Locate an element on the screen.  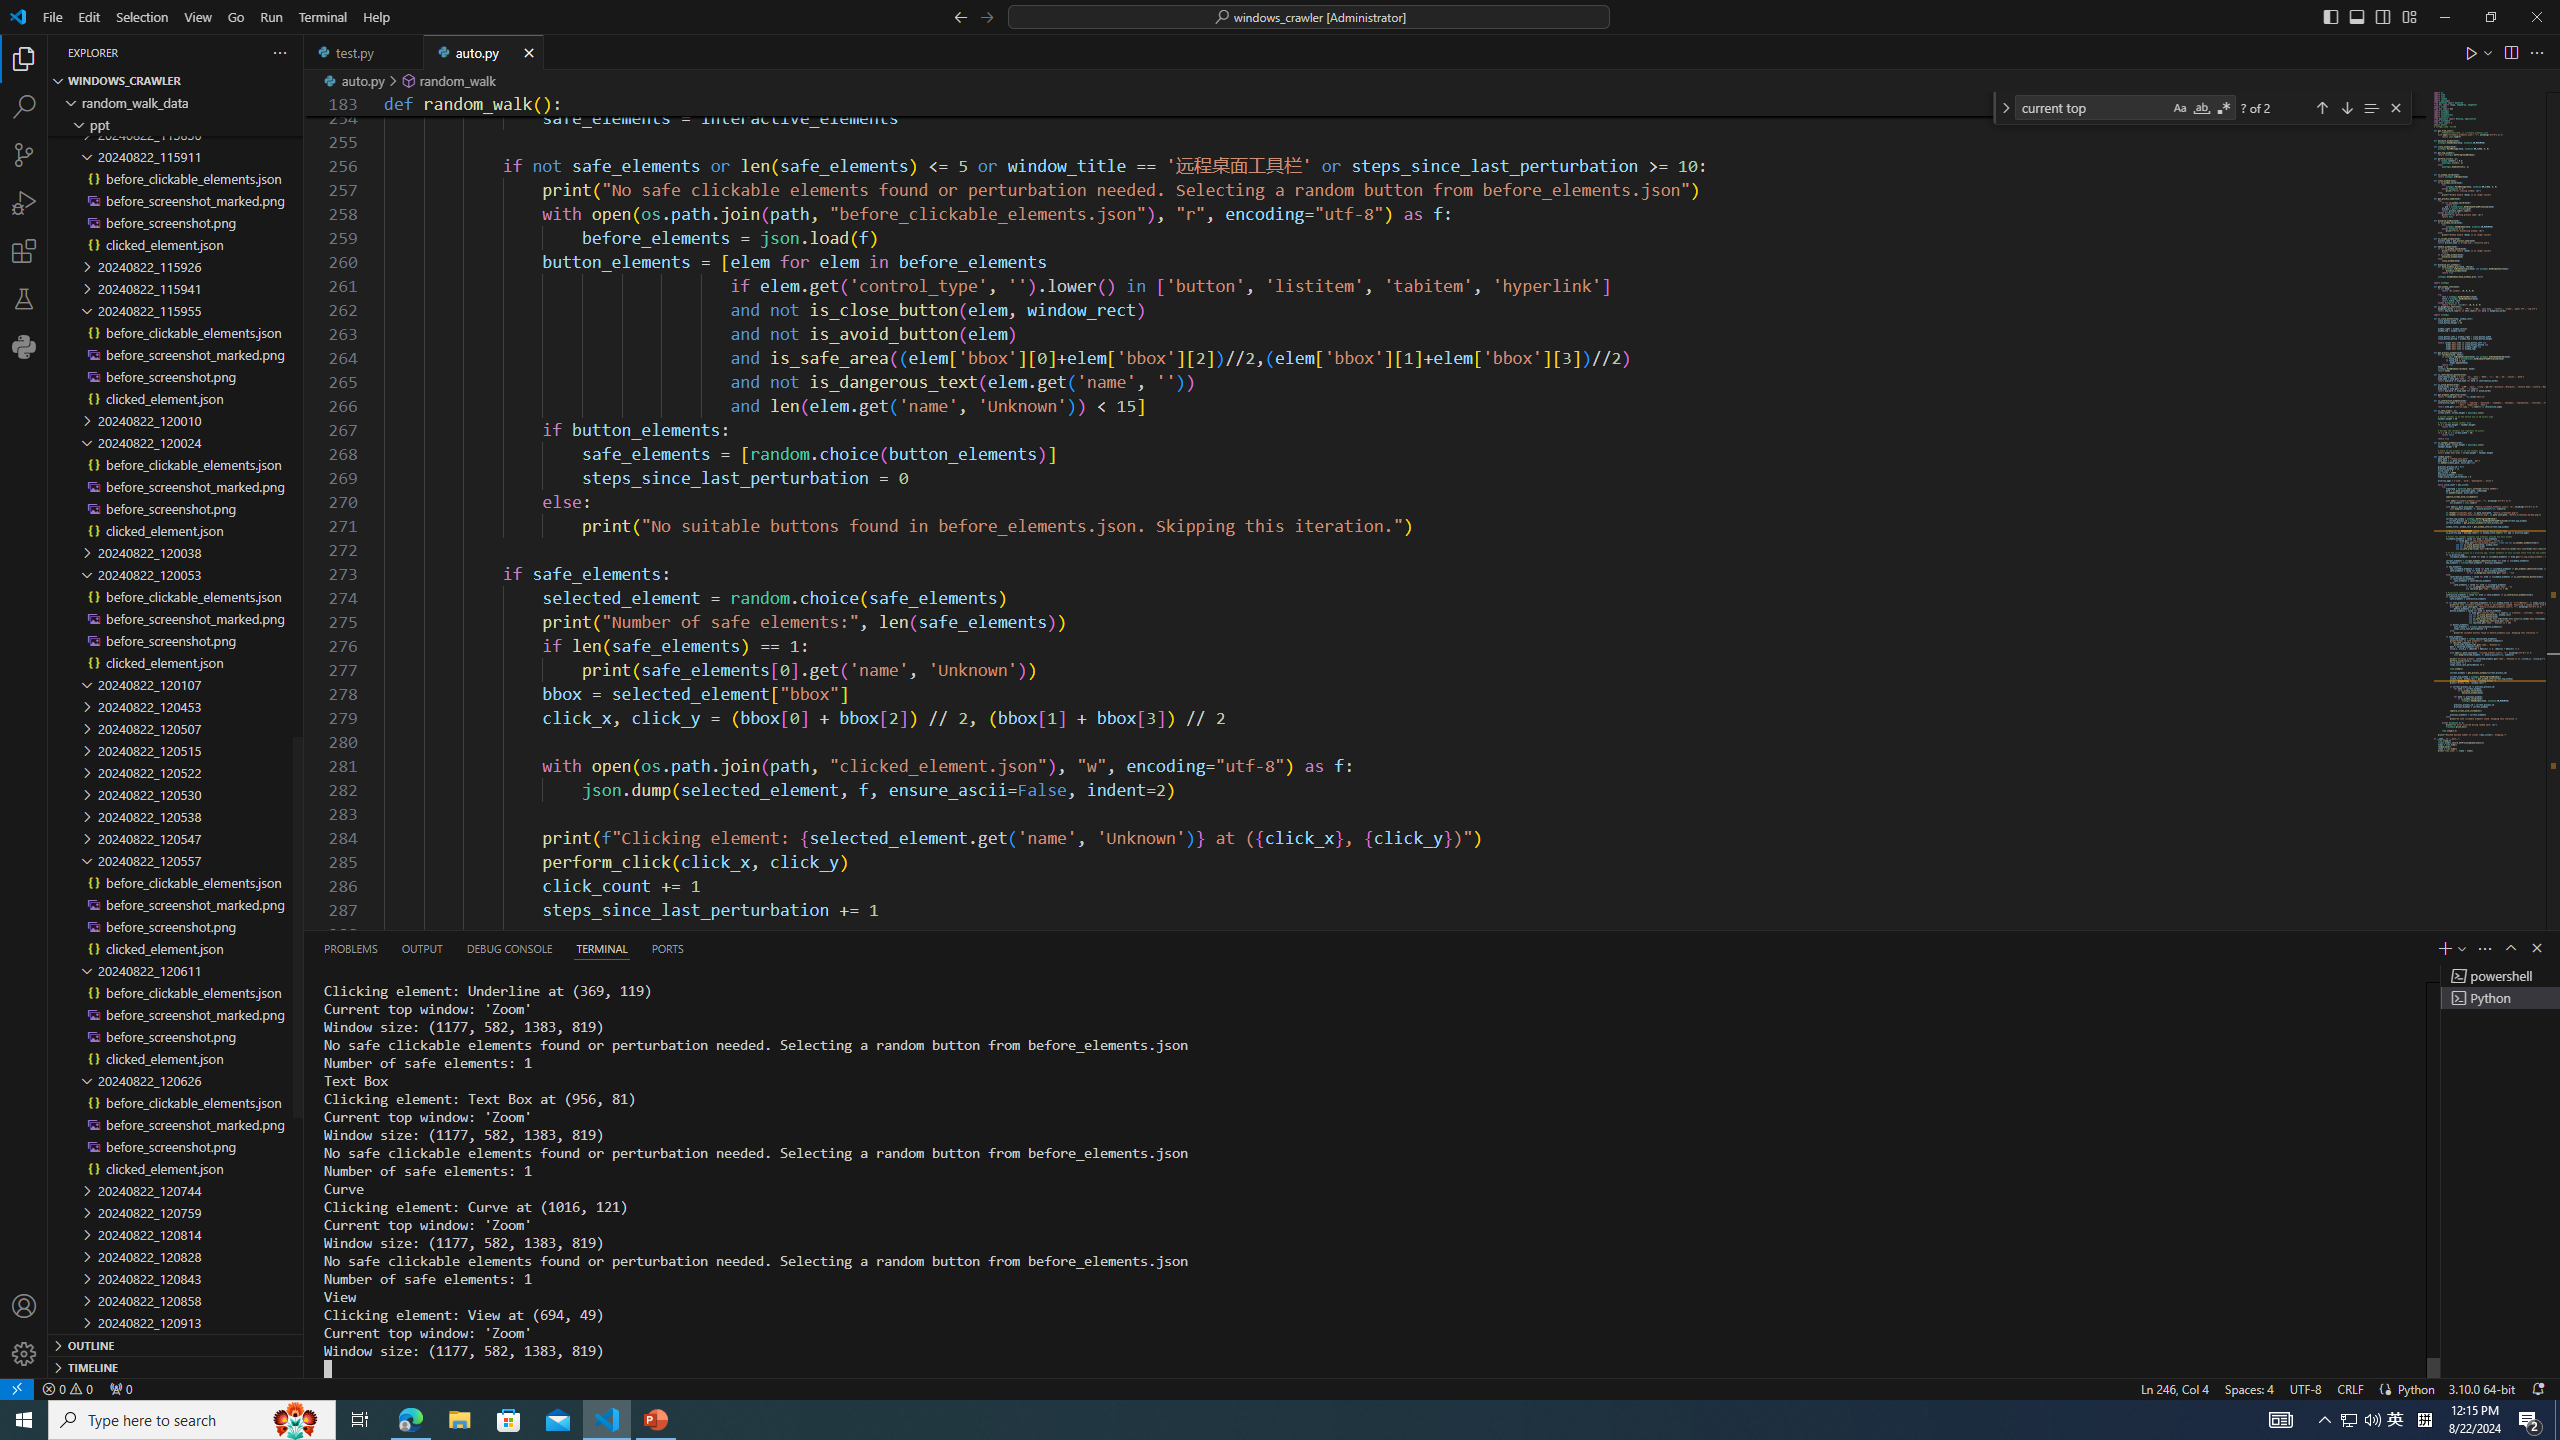
Match Whole Word (Alt+W) is located at coordinates (2201, 108).